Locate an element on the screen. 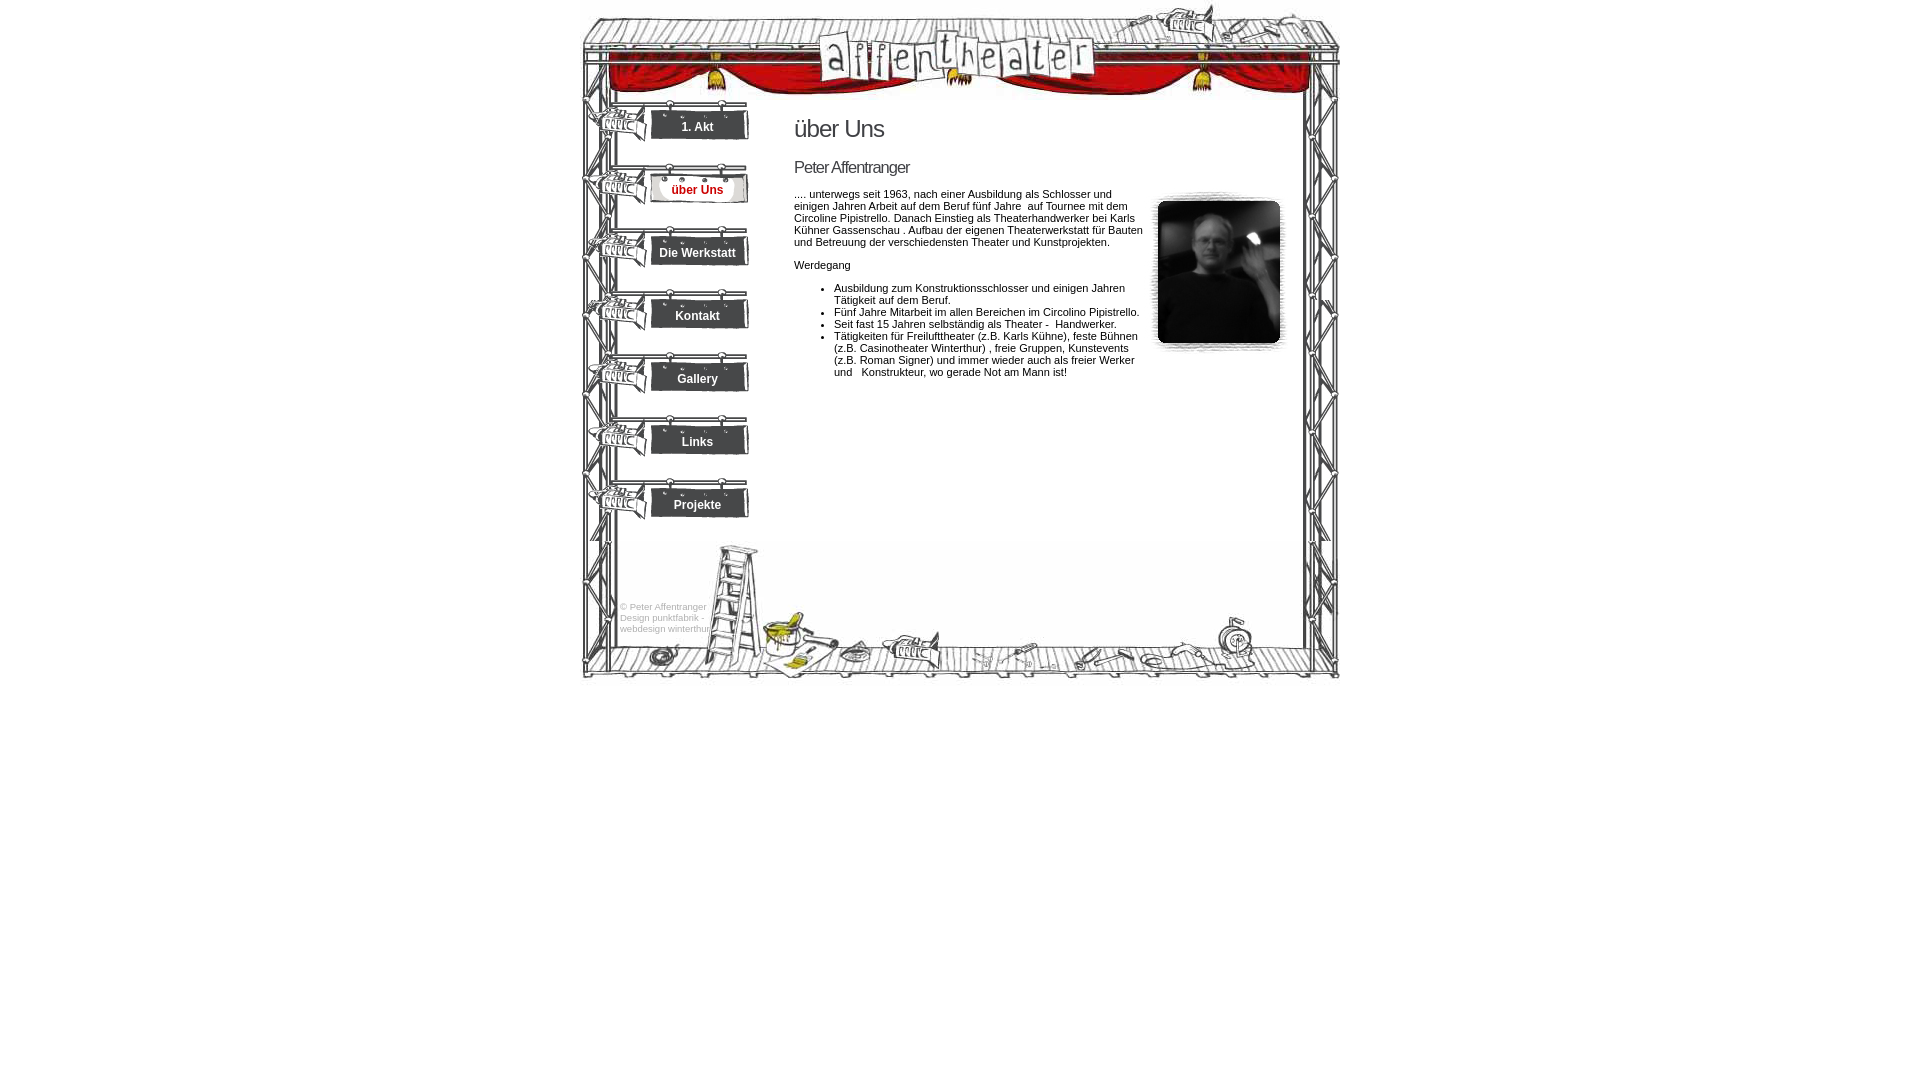  1. Akt is located at coordinates (668, 132).